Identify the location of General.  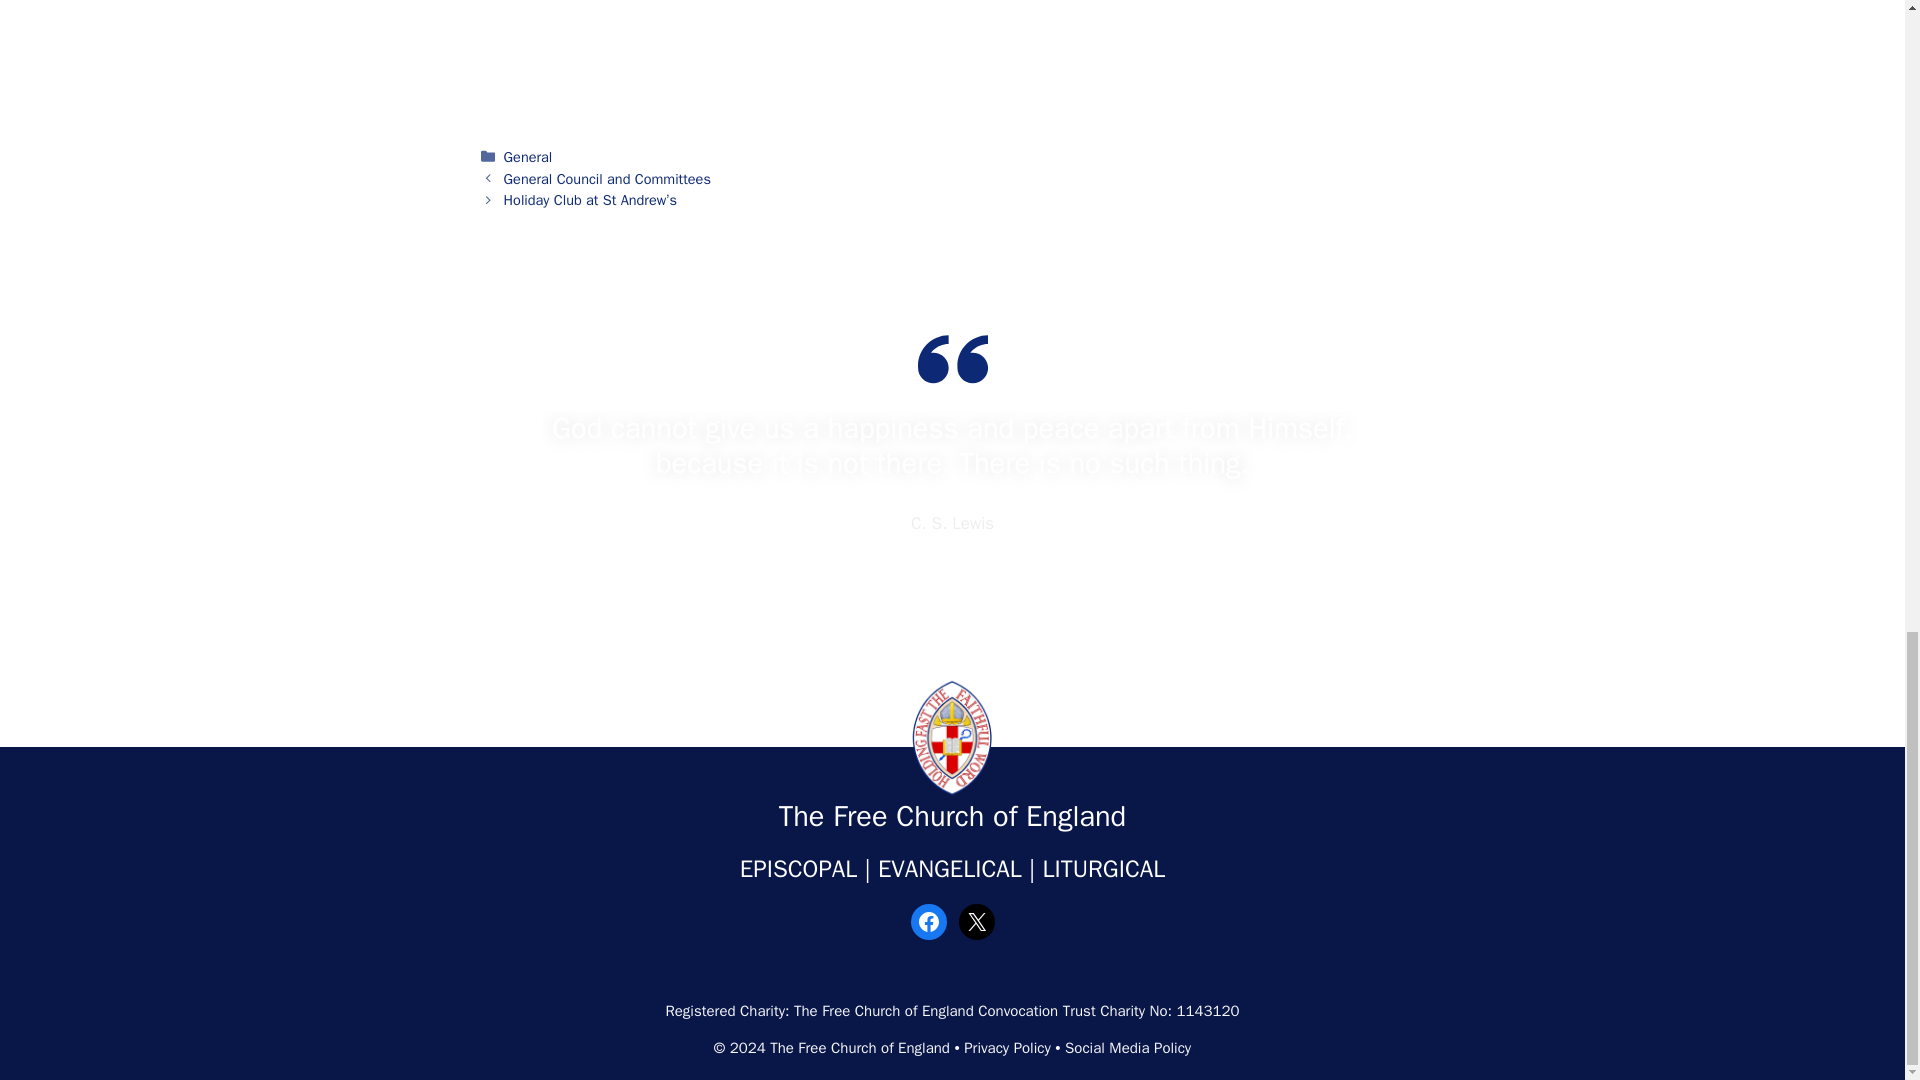
(528, 156).